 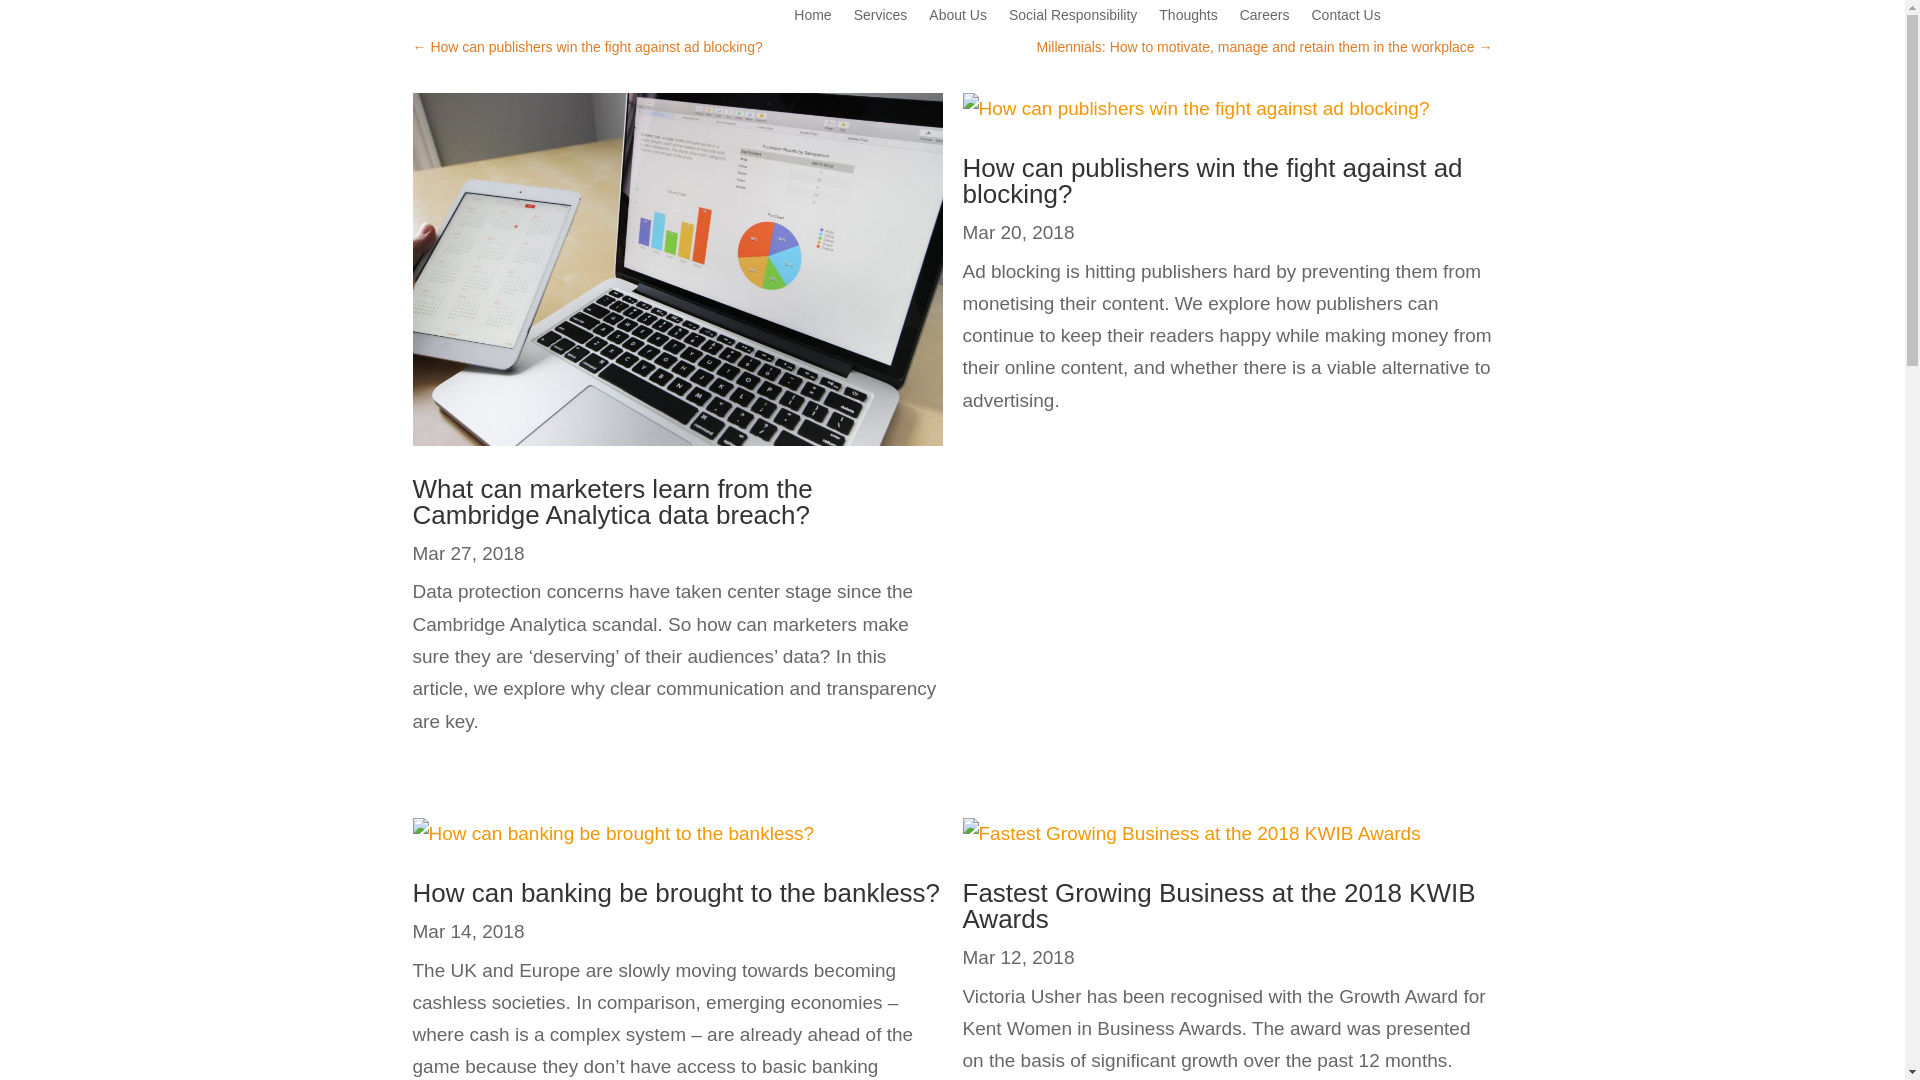 I want to click on Contact Us, so click(x=1346, y=18).